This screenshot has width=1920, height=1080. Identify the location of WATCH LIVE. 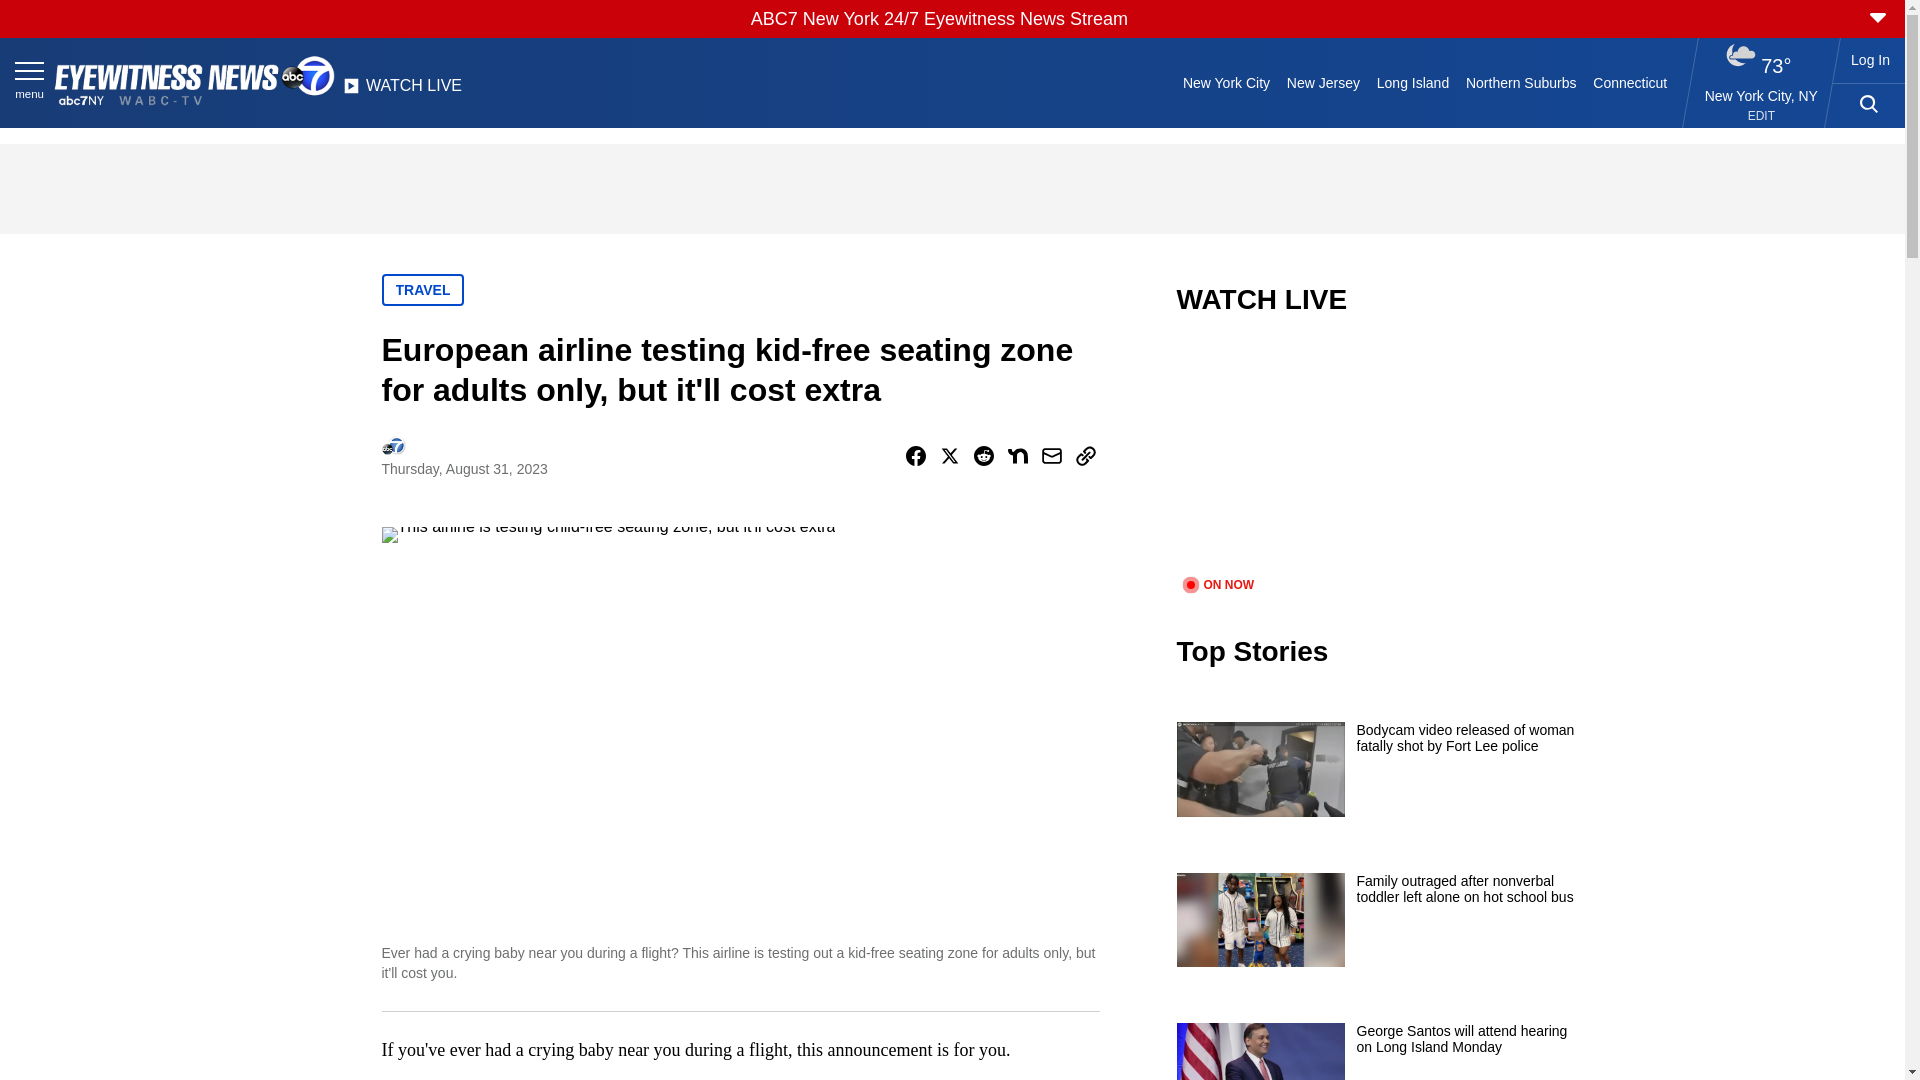
(402, 91).